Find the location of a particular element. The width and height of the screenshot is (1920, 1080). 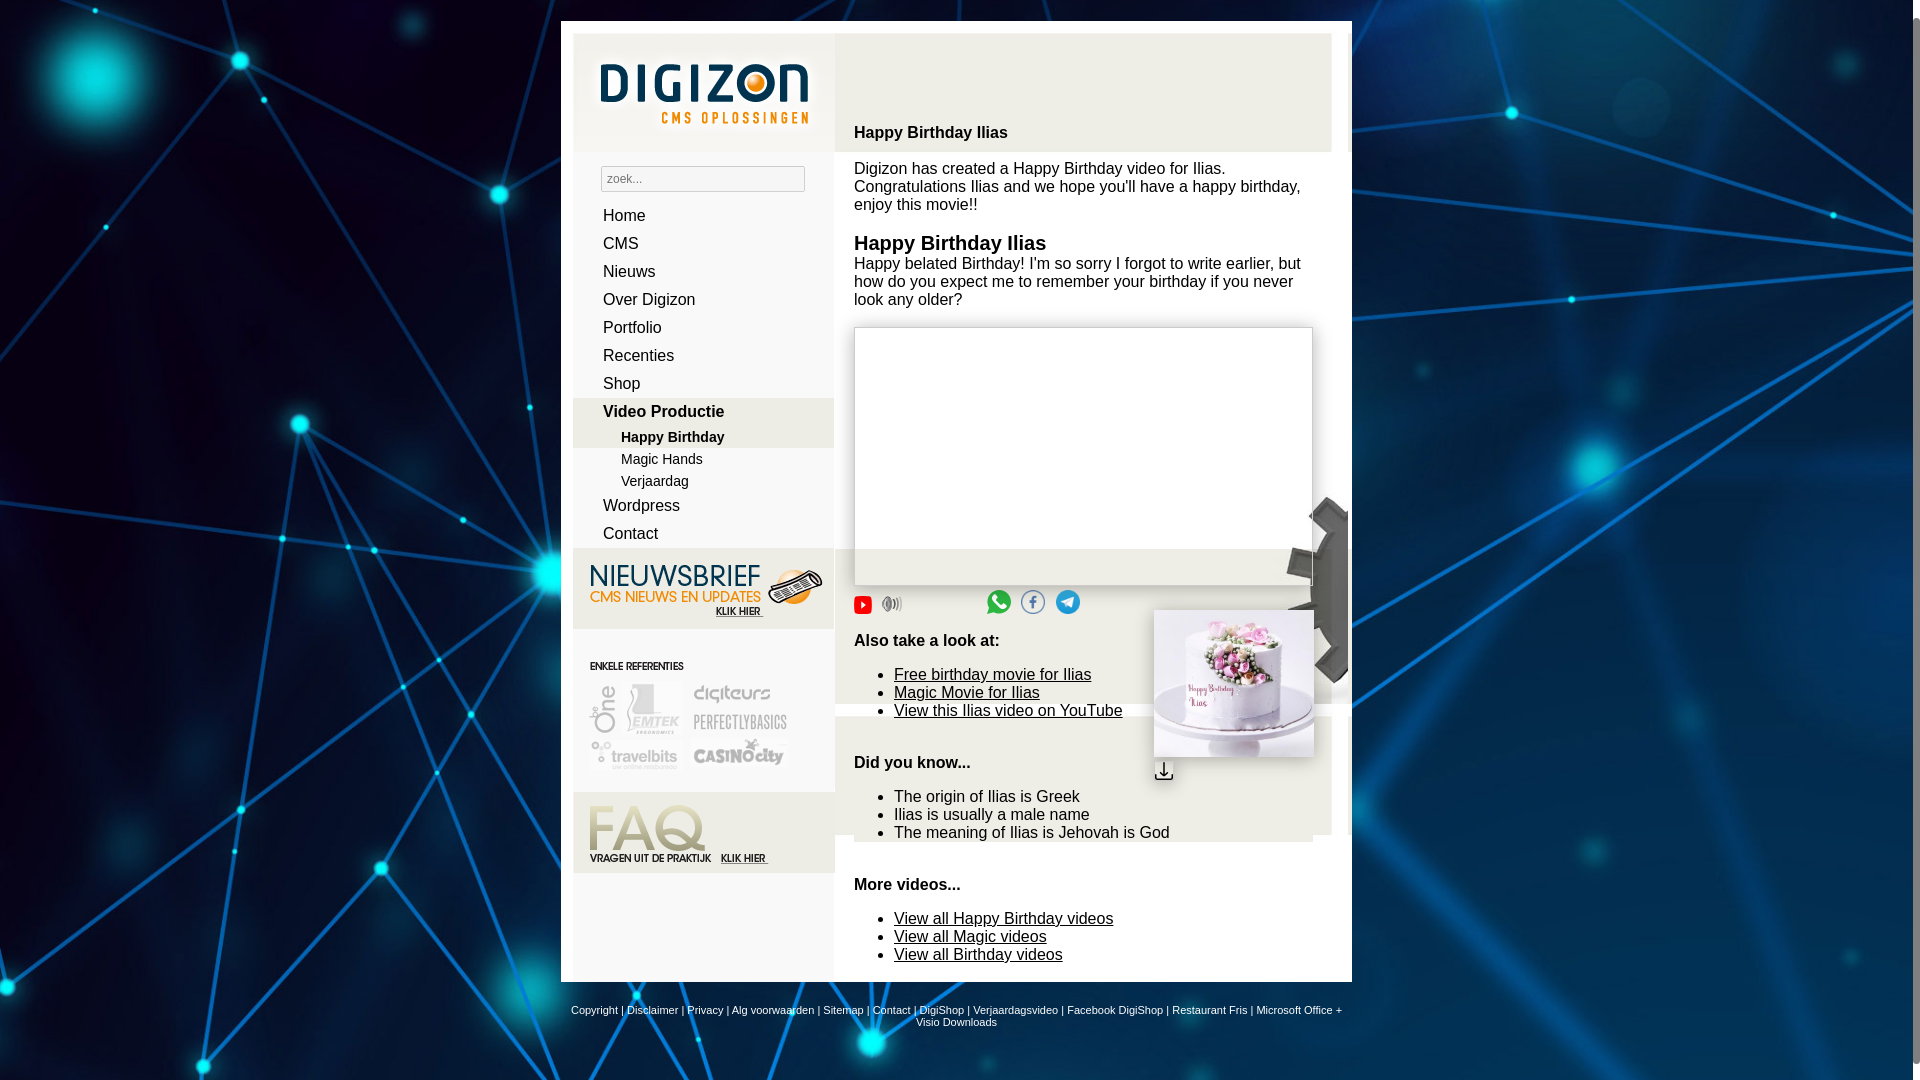

View all Magic videos is located at coordinates (970, 936).